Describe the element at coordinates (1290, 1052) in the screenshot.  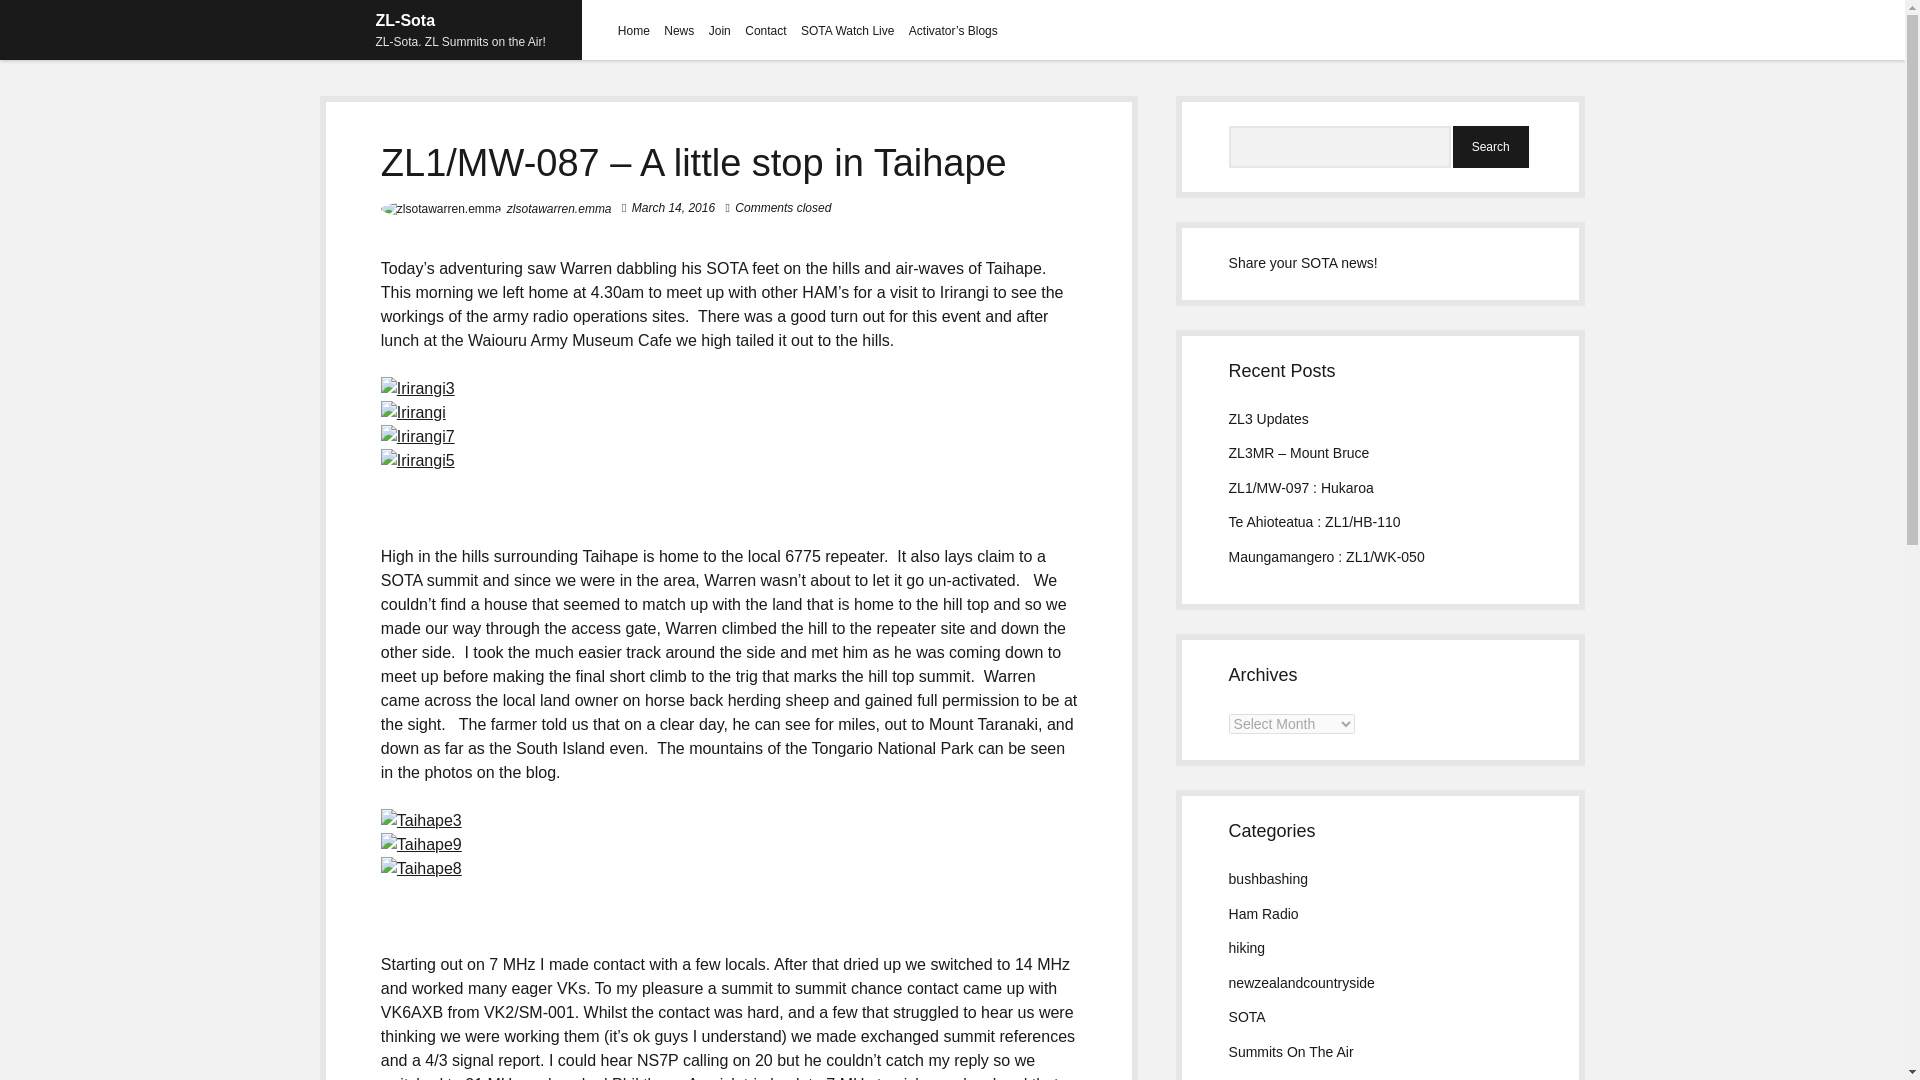
I see `Summits On The Air` at that location.